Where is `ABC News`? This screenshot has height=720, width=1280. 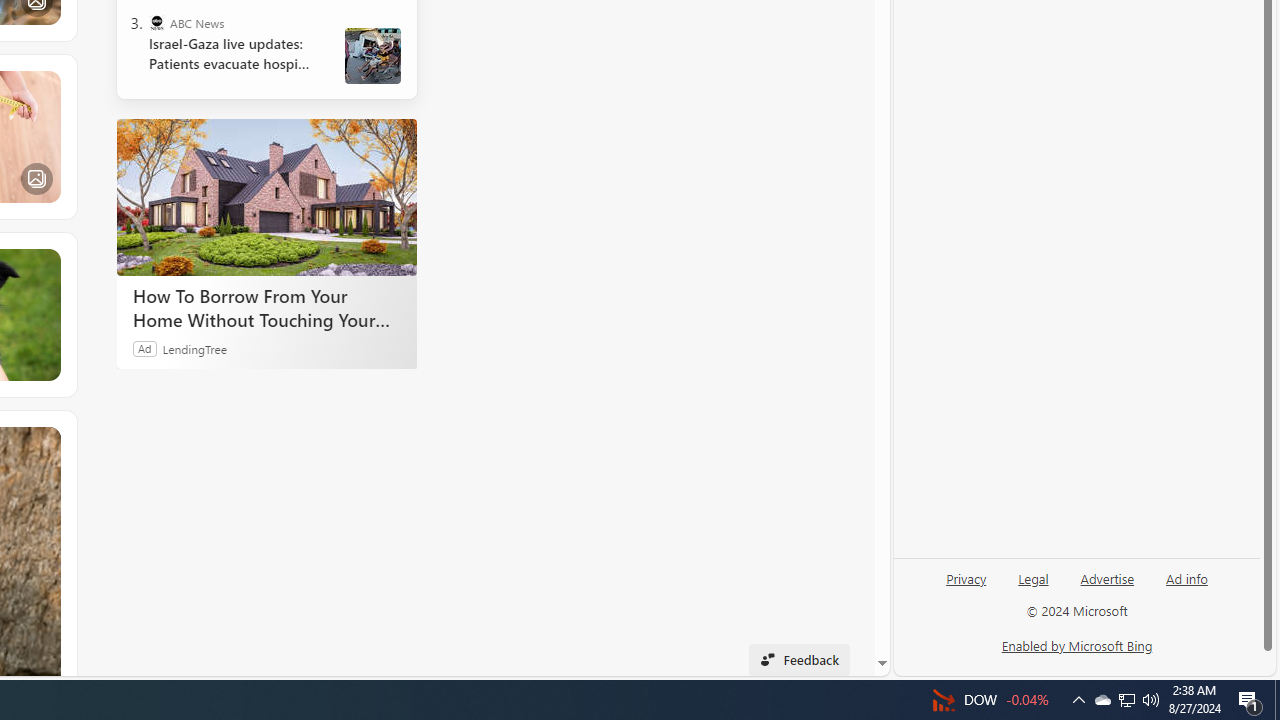
ABC News is located at coordinates (156, 22).